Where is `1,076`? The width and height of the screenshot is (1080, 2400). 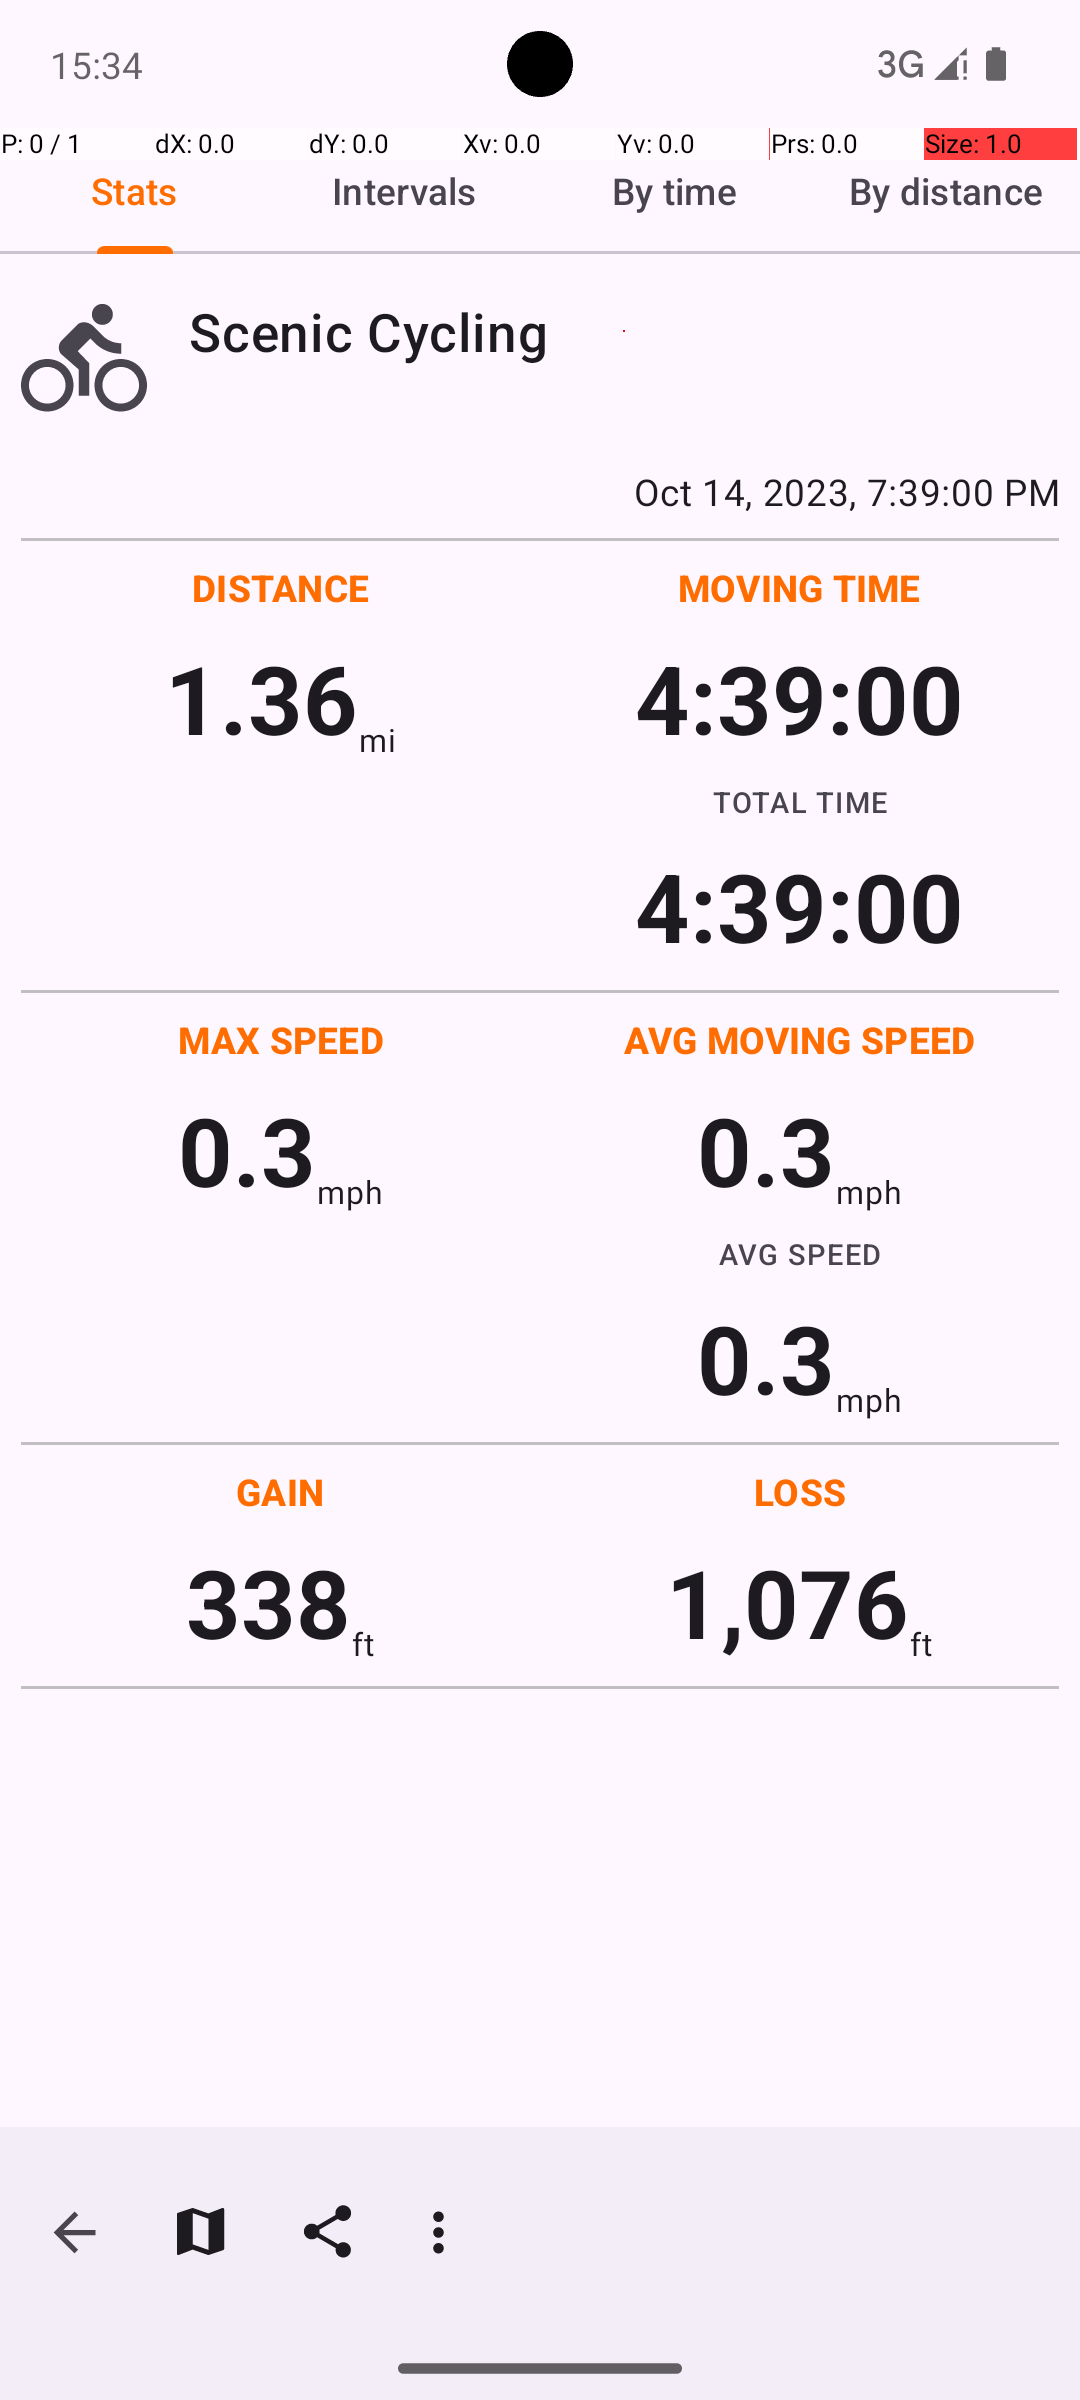 1,076 is located at coordinates (788, 1602).